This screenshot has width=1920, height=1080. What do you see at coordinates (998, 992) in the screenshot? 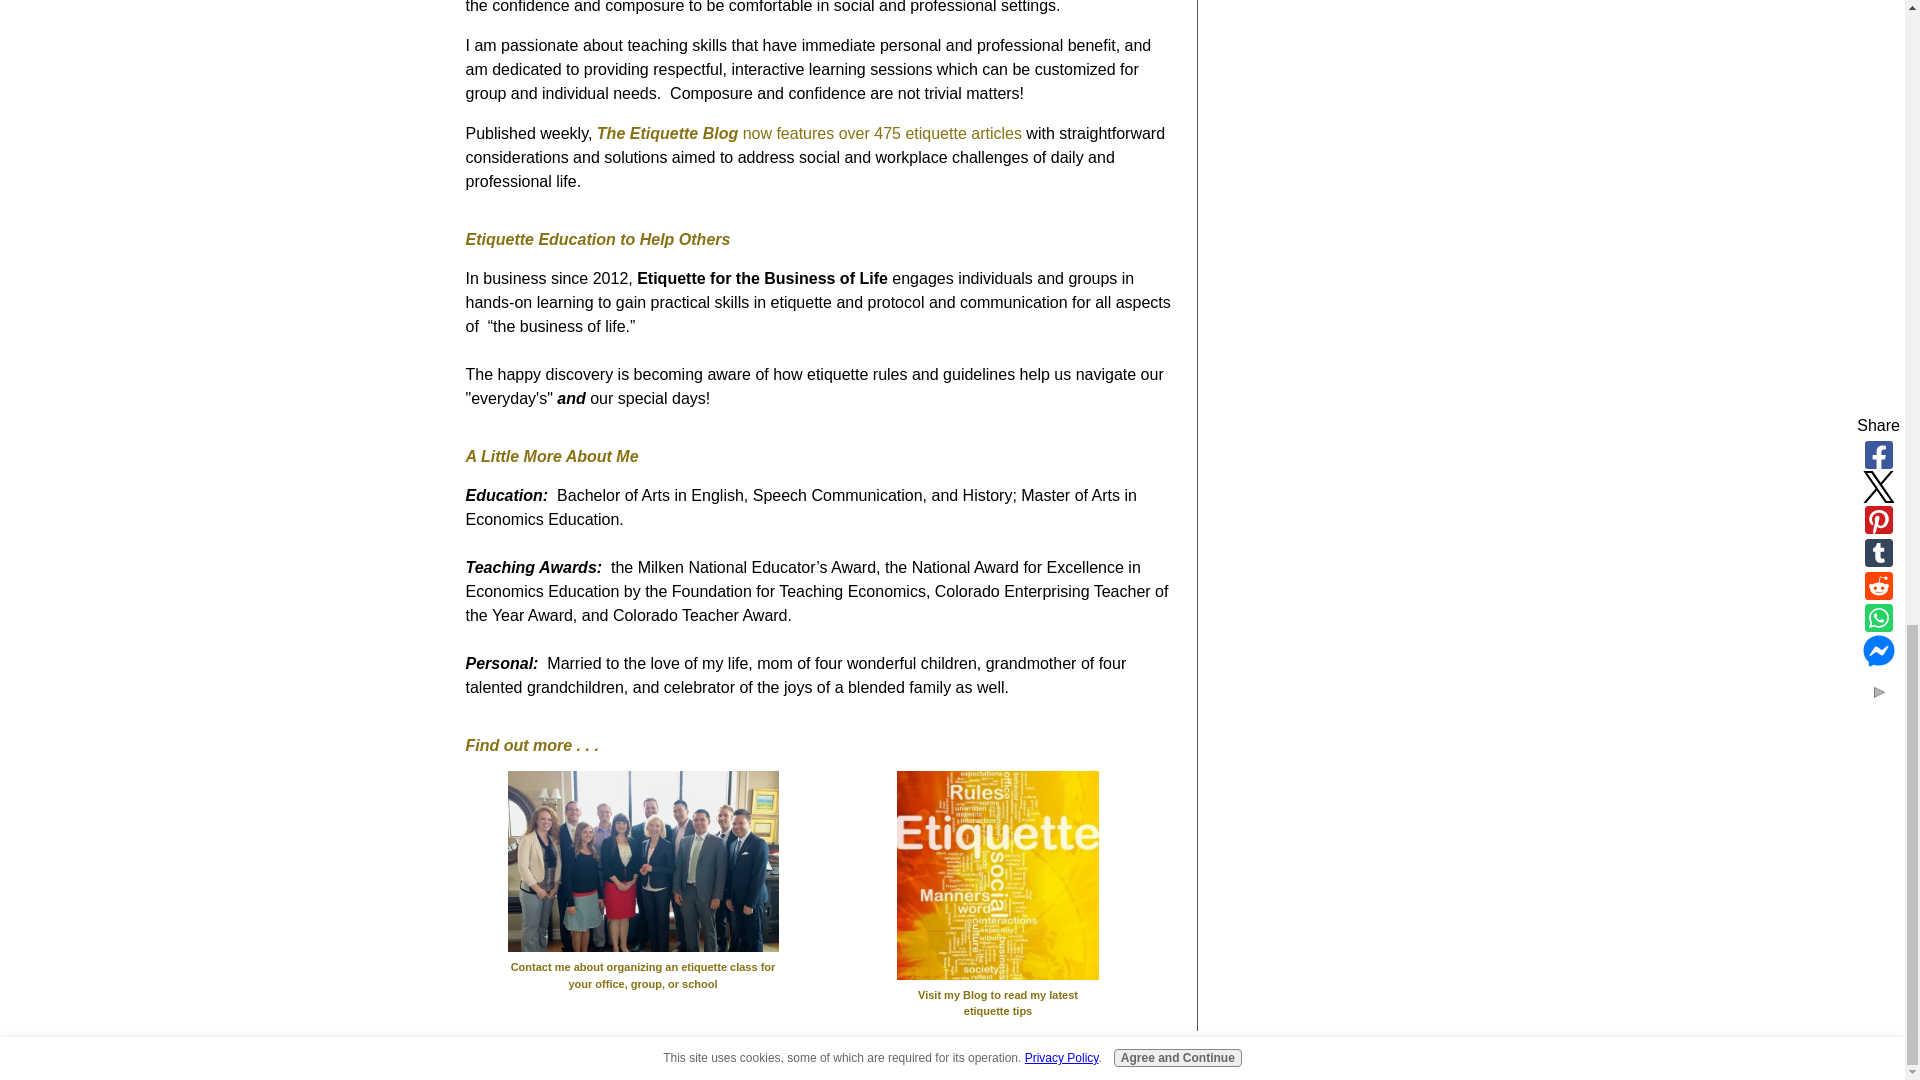
I see `Go to The Etiquette Blog` at bounding box center [998, 992].